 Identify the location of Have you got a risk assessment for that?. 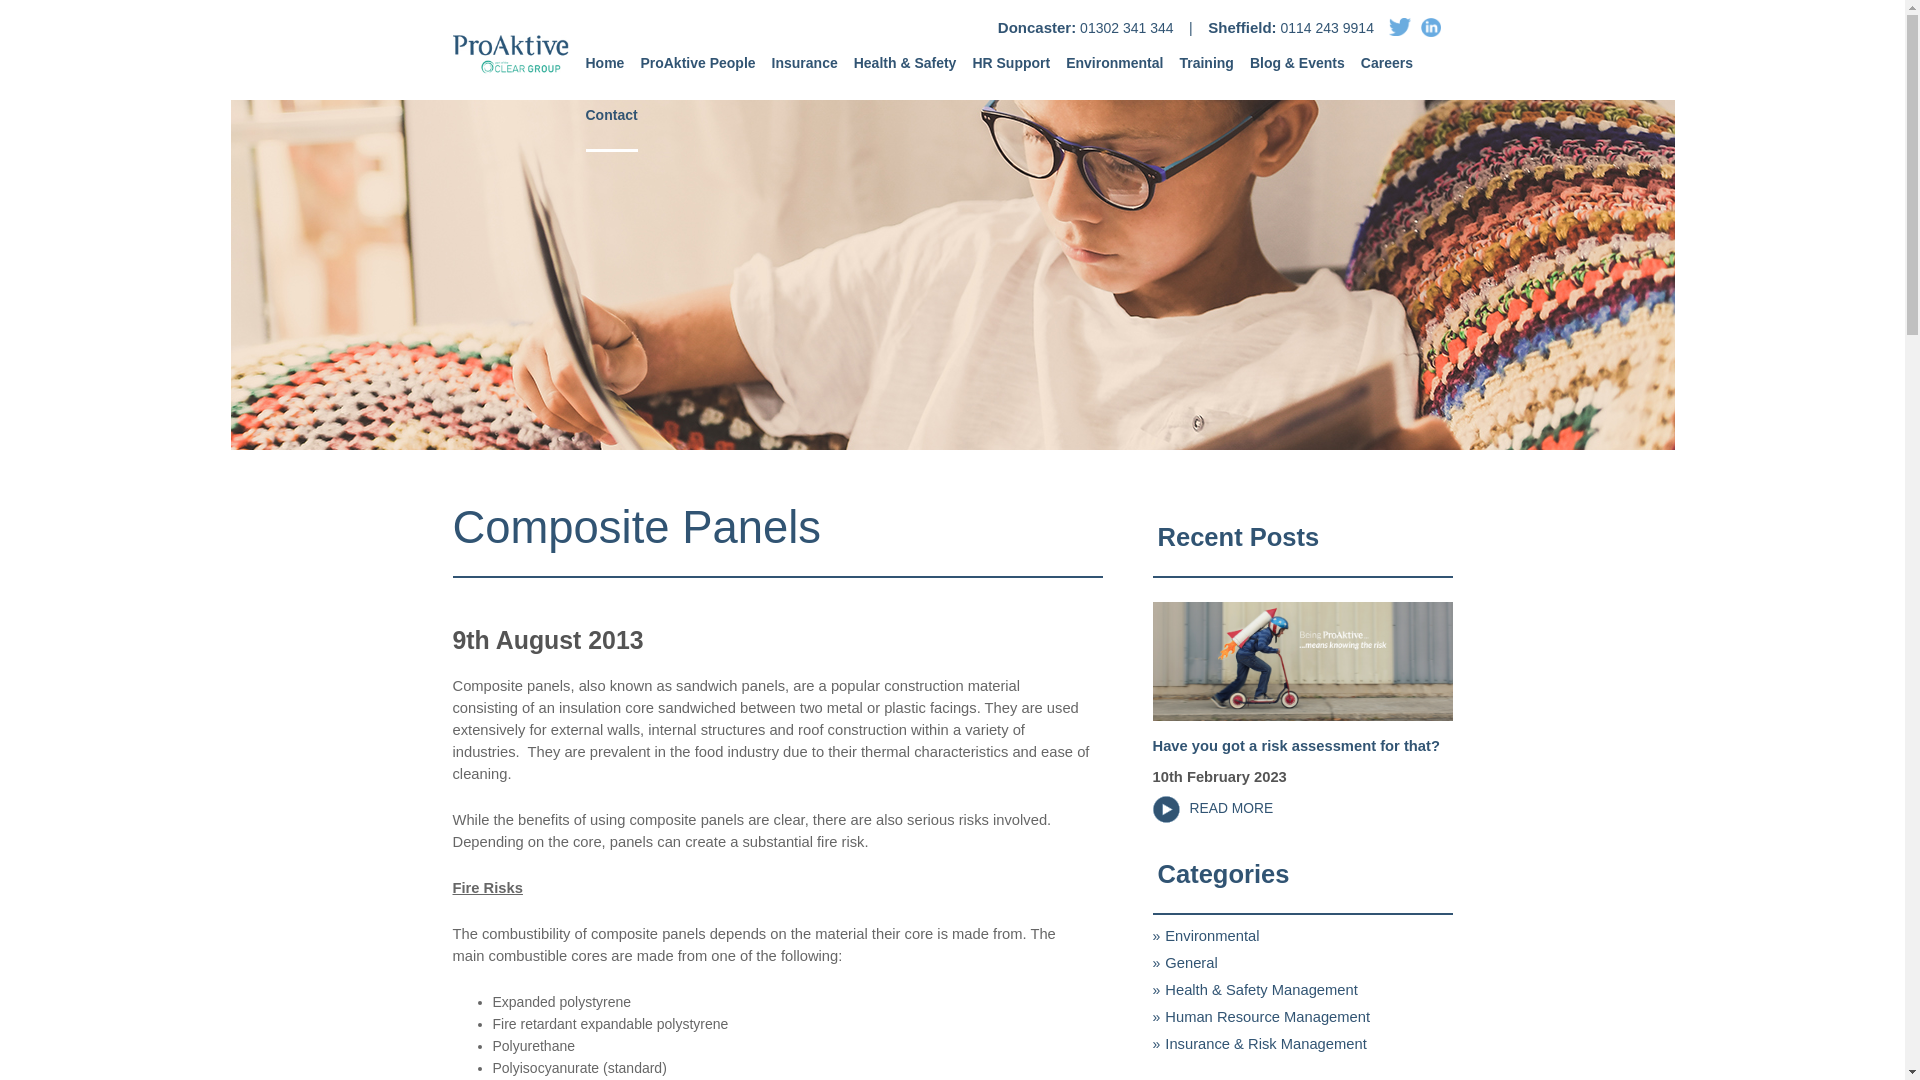
(1295, 745).